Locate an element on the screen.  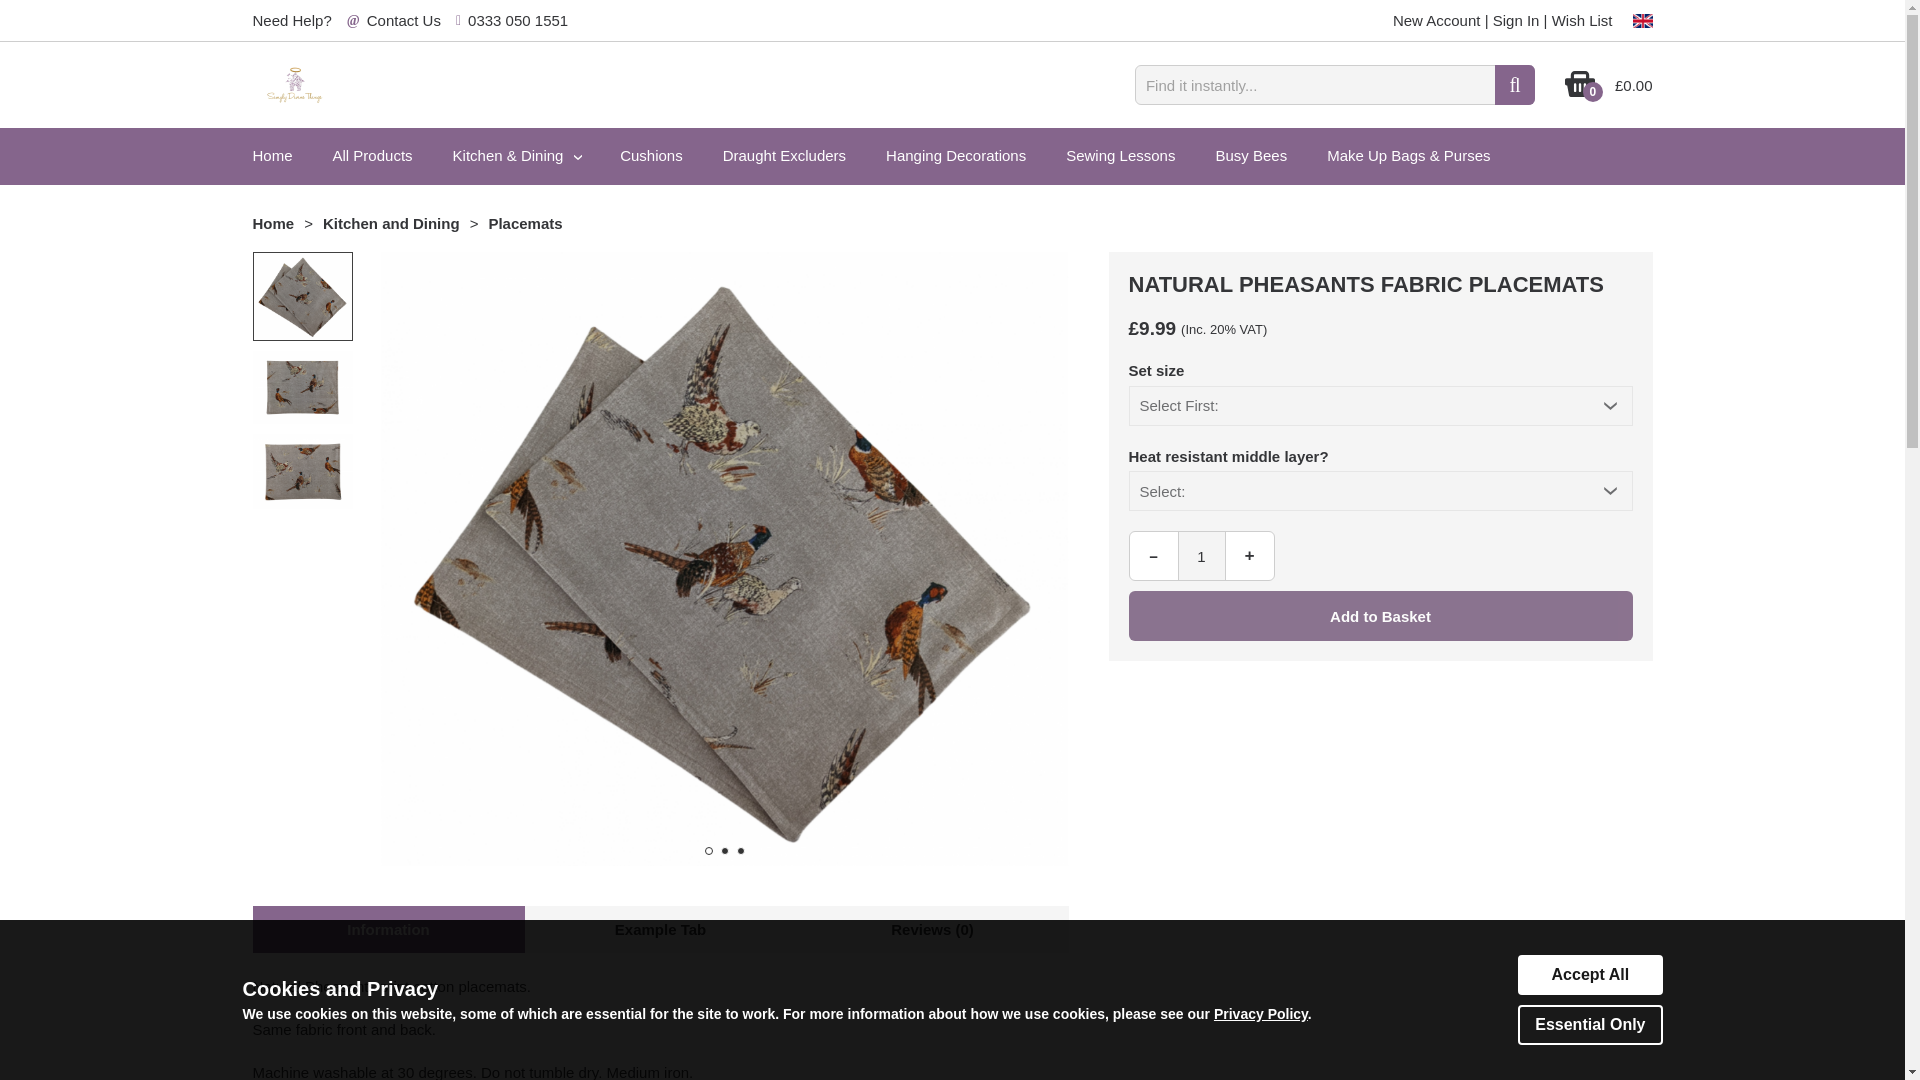
Hanging Decorations is located at coordinates (956, 155).